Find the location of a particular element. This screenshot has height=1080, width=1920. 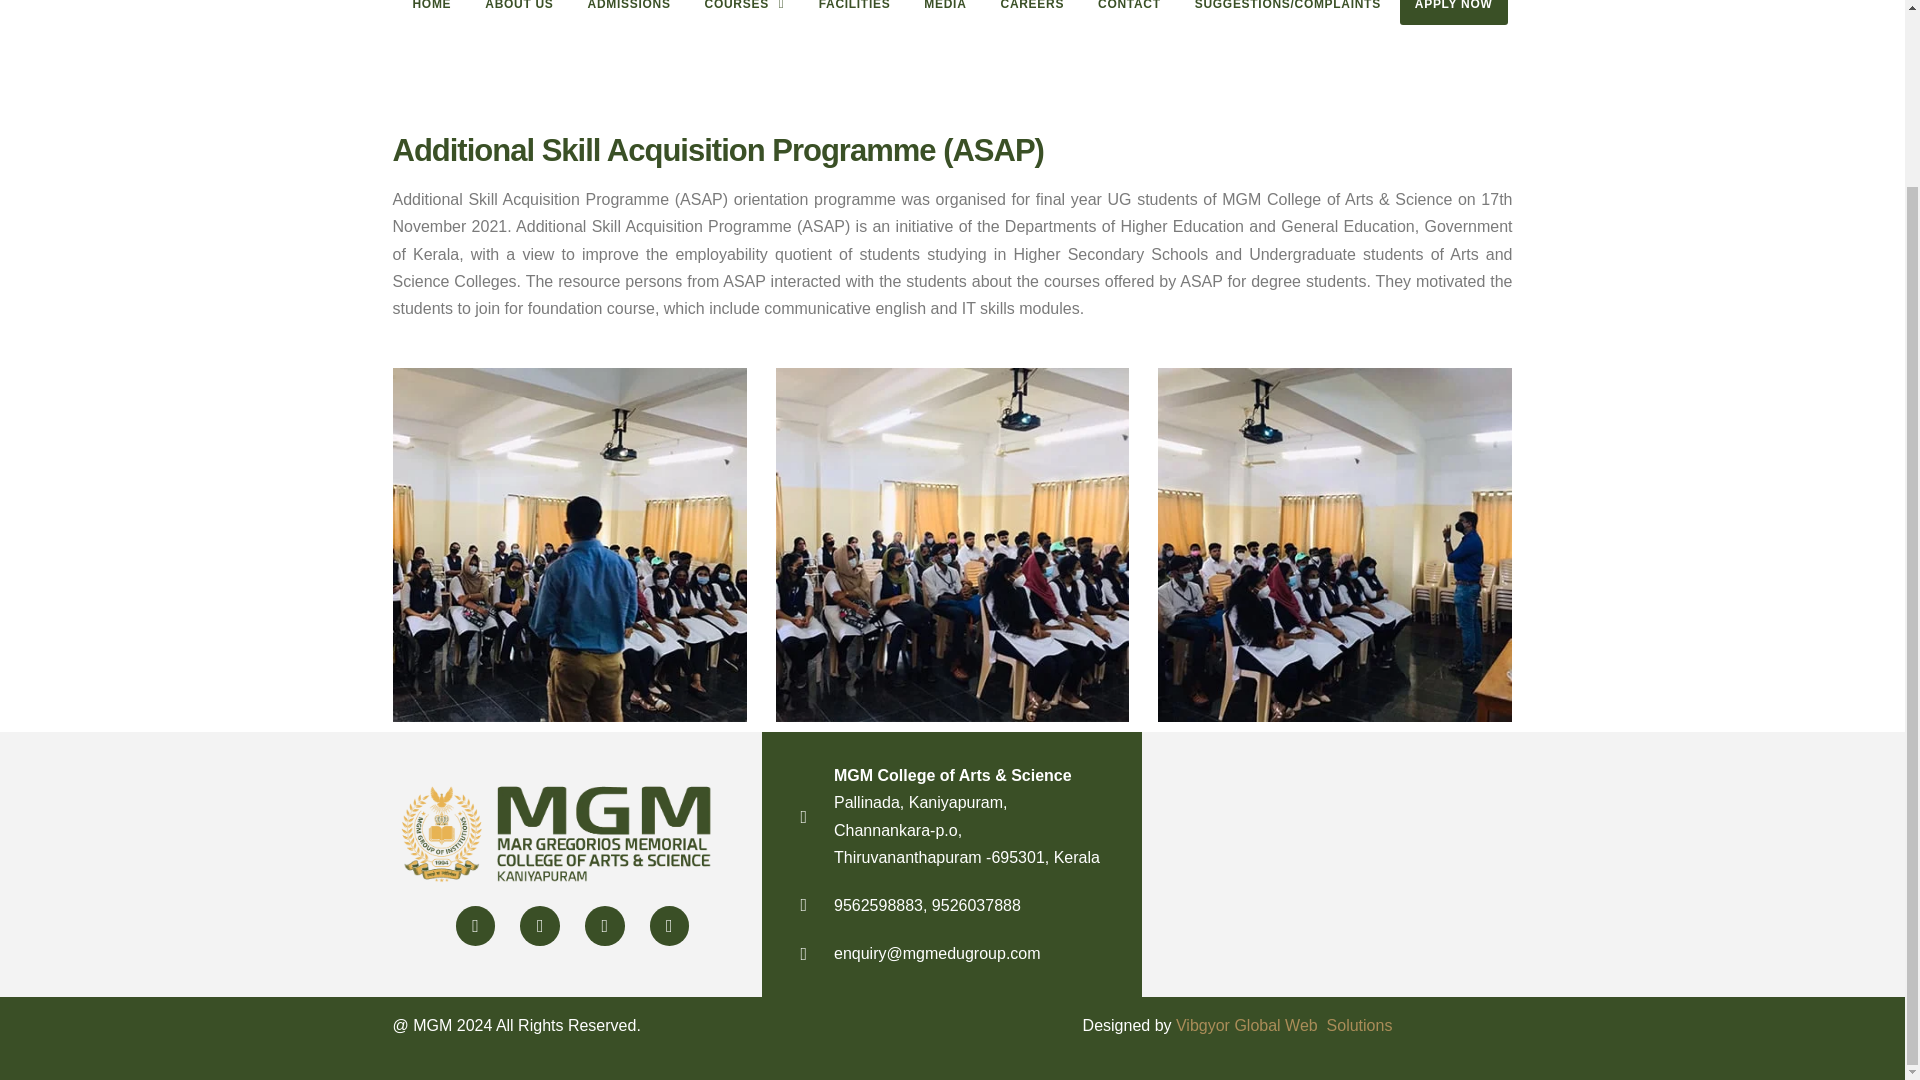

CONTACT is located at coordinates (1128, 12).